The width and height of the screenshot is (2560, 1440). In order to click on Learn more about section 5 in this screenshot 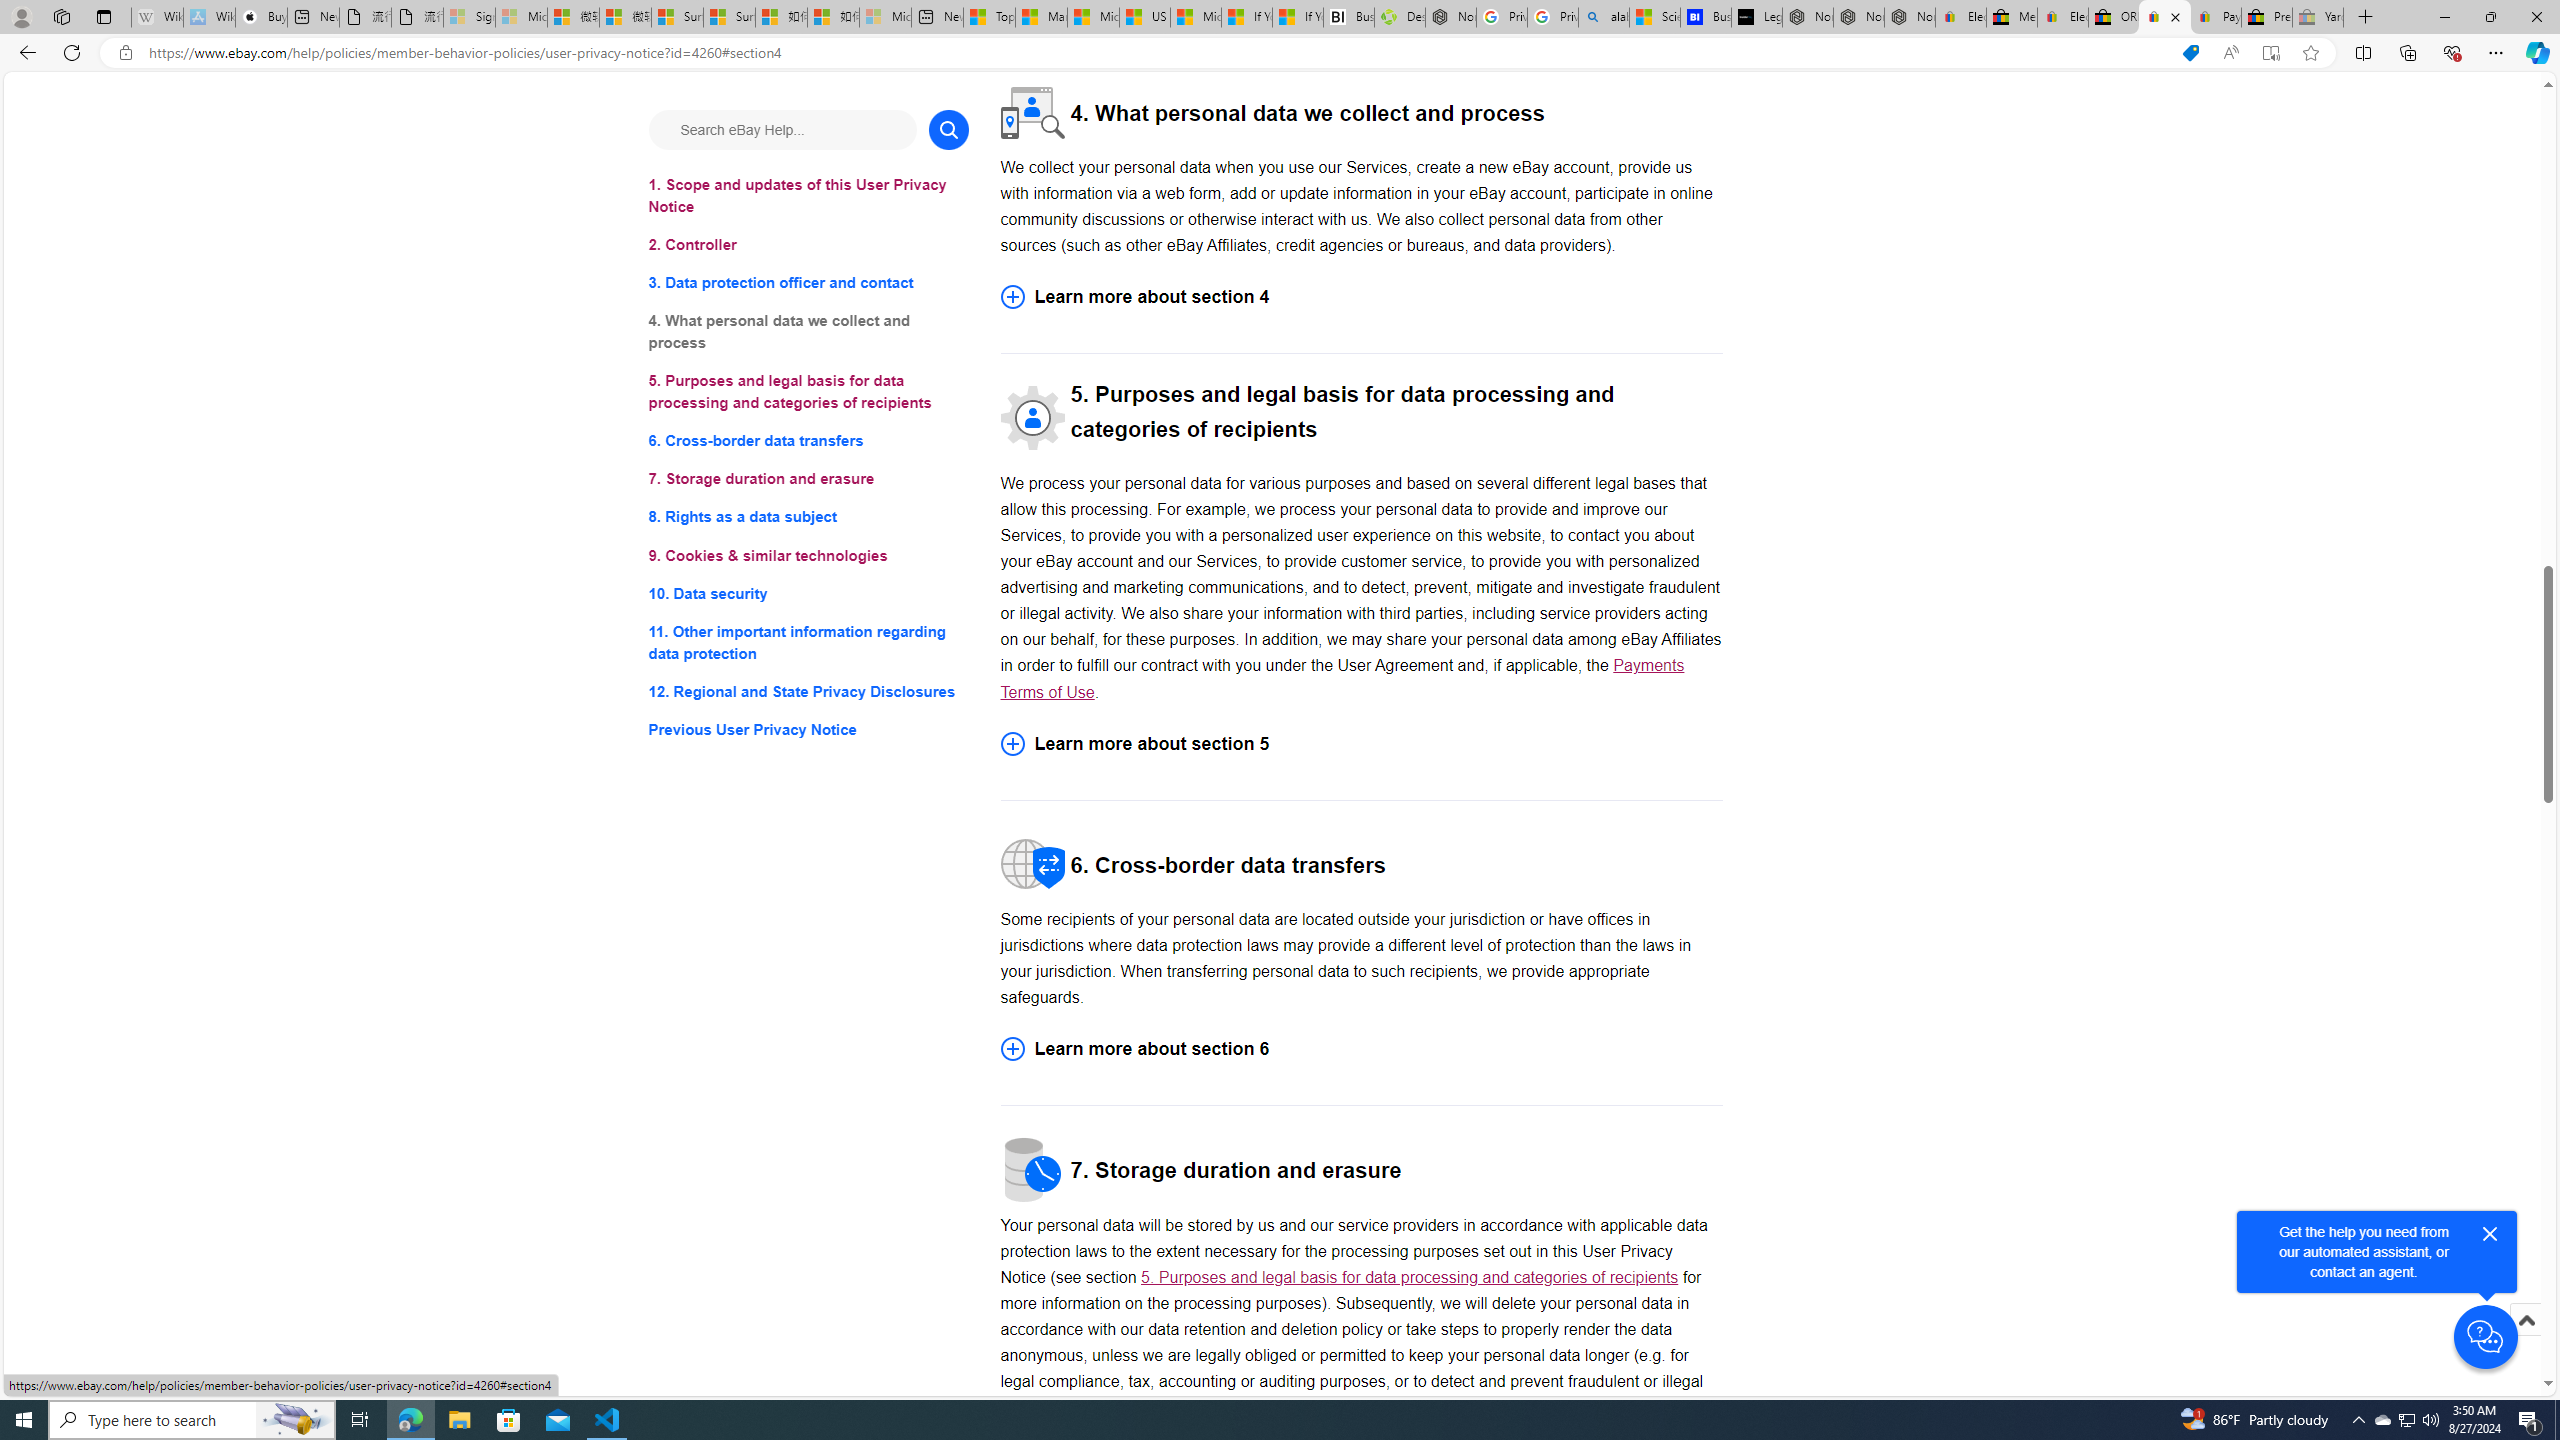, I will do `click(1361, 742)`.